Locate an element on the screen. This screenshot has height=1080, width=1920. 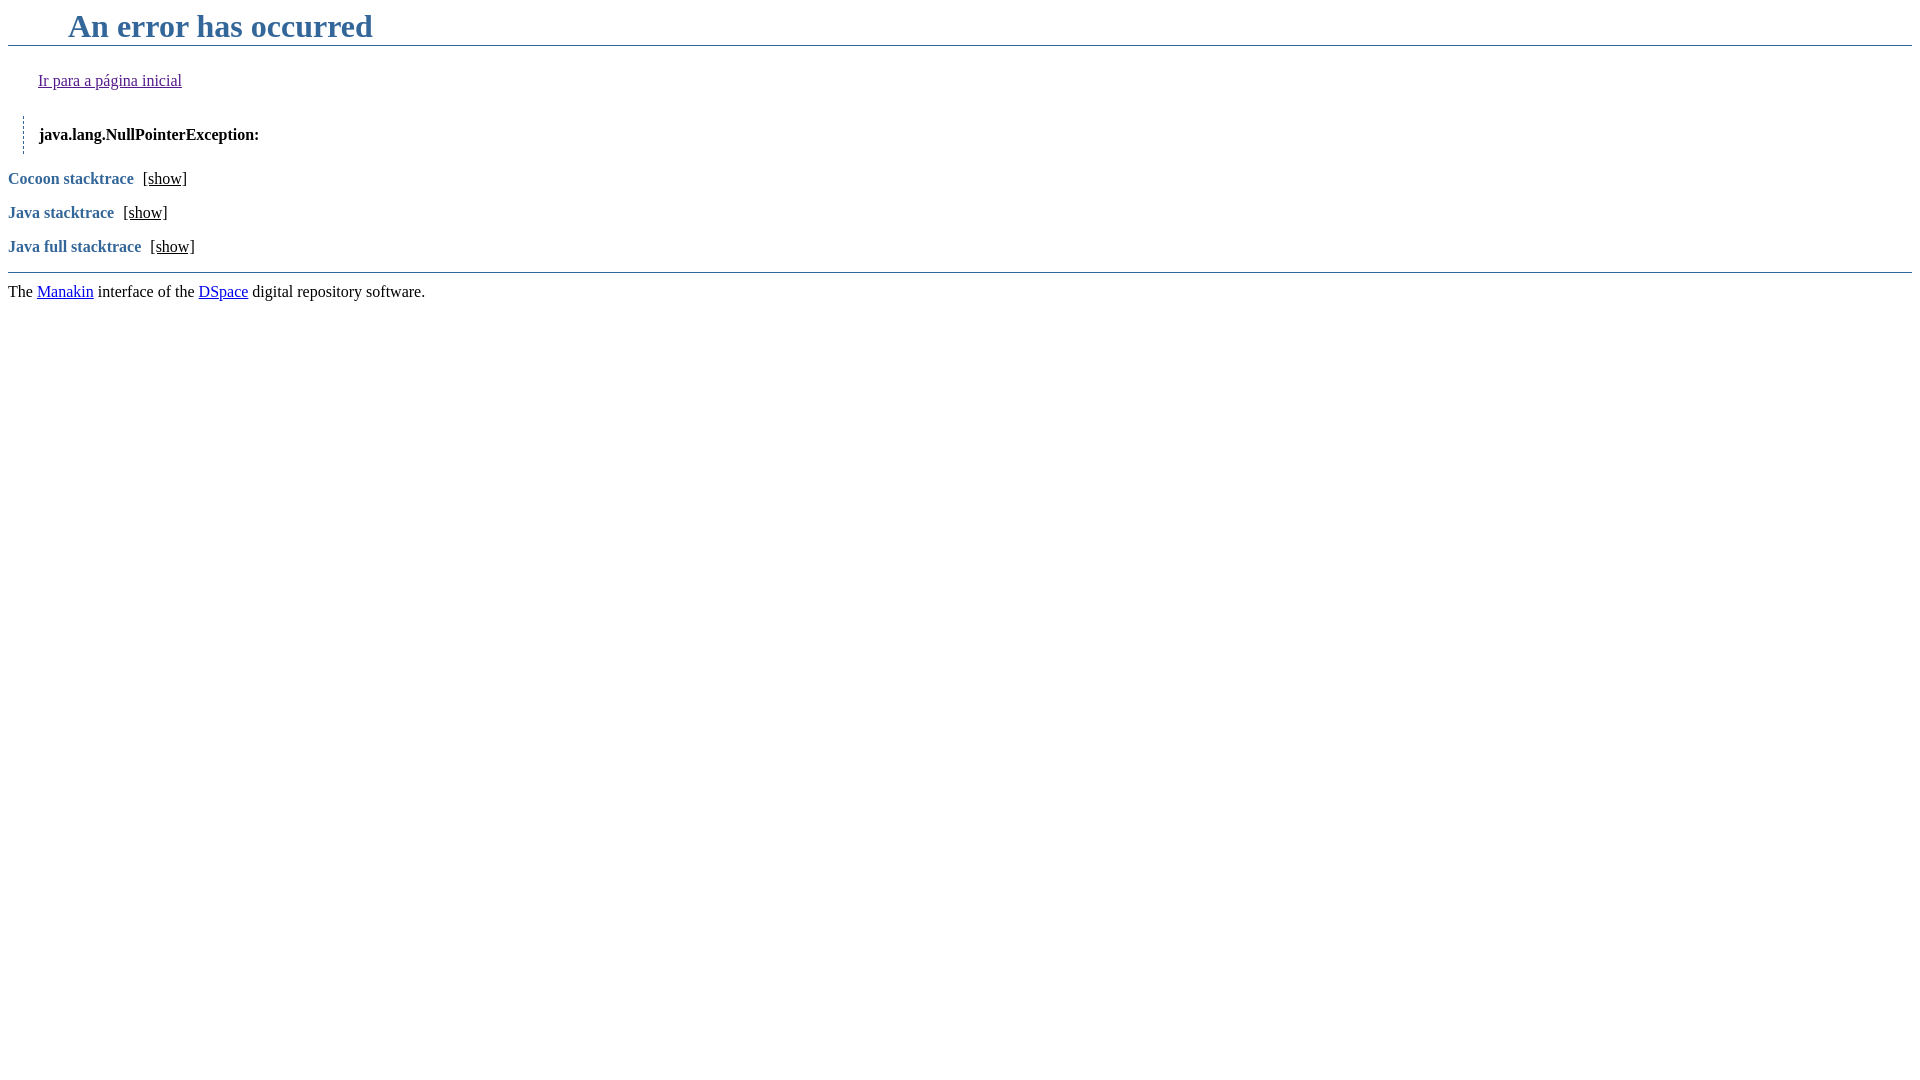
Manakin is located at coordinates (66, 292).